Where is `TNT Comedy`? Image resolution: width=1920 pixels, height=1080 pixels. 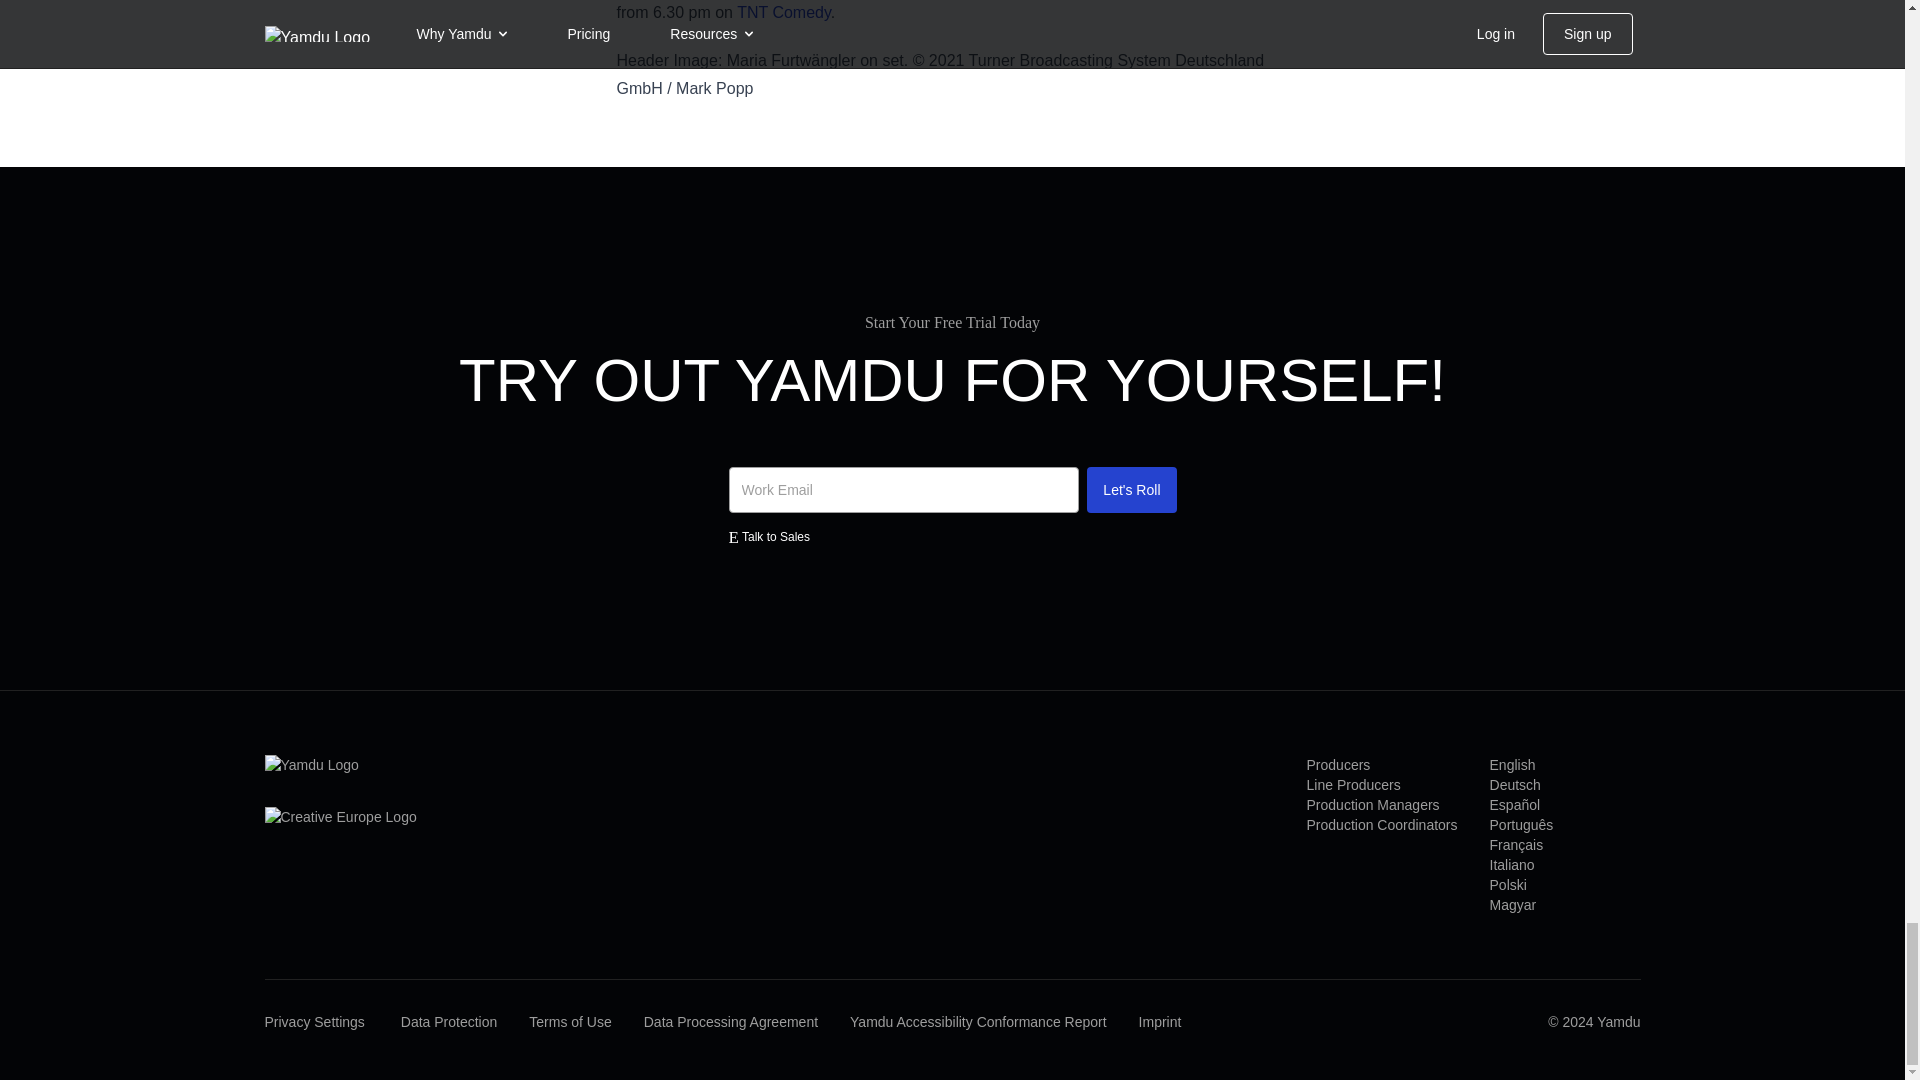 TNT Comedy is located at coordinates (784, 12).